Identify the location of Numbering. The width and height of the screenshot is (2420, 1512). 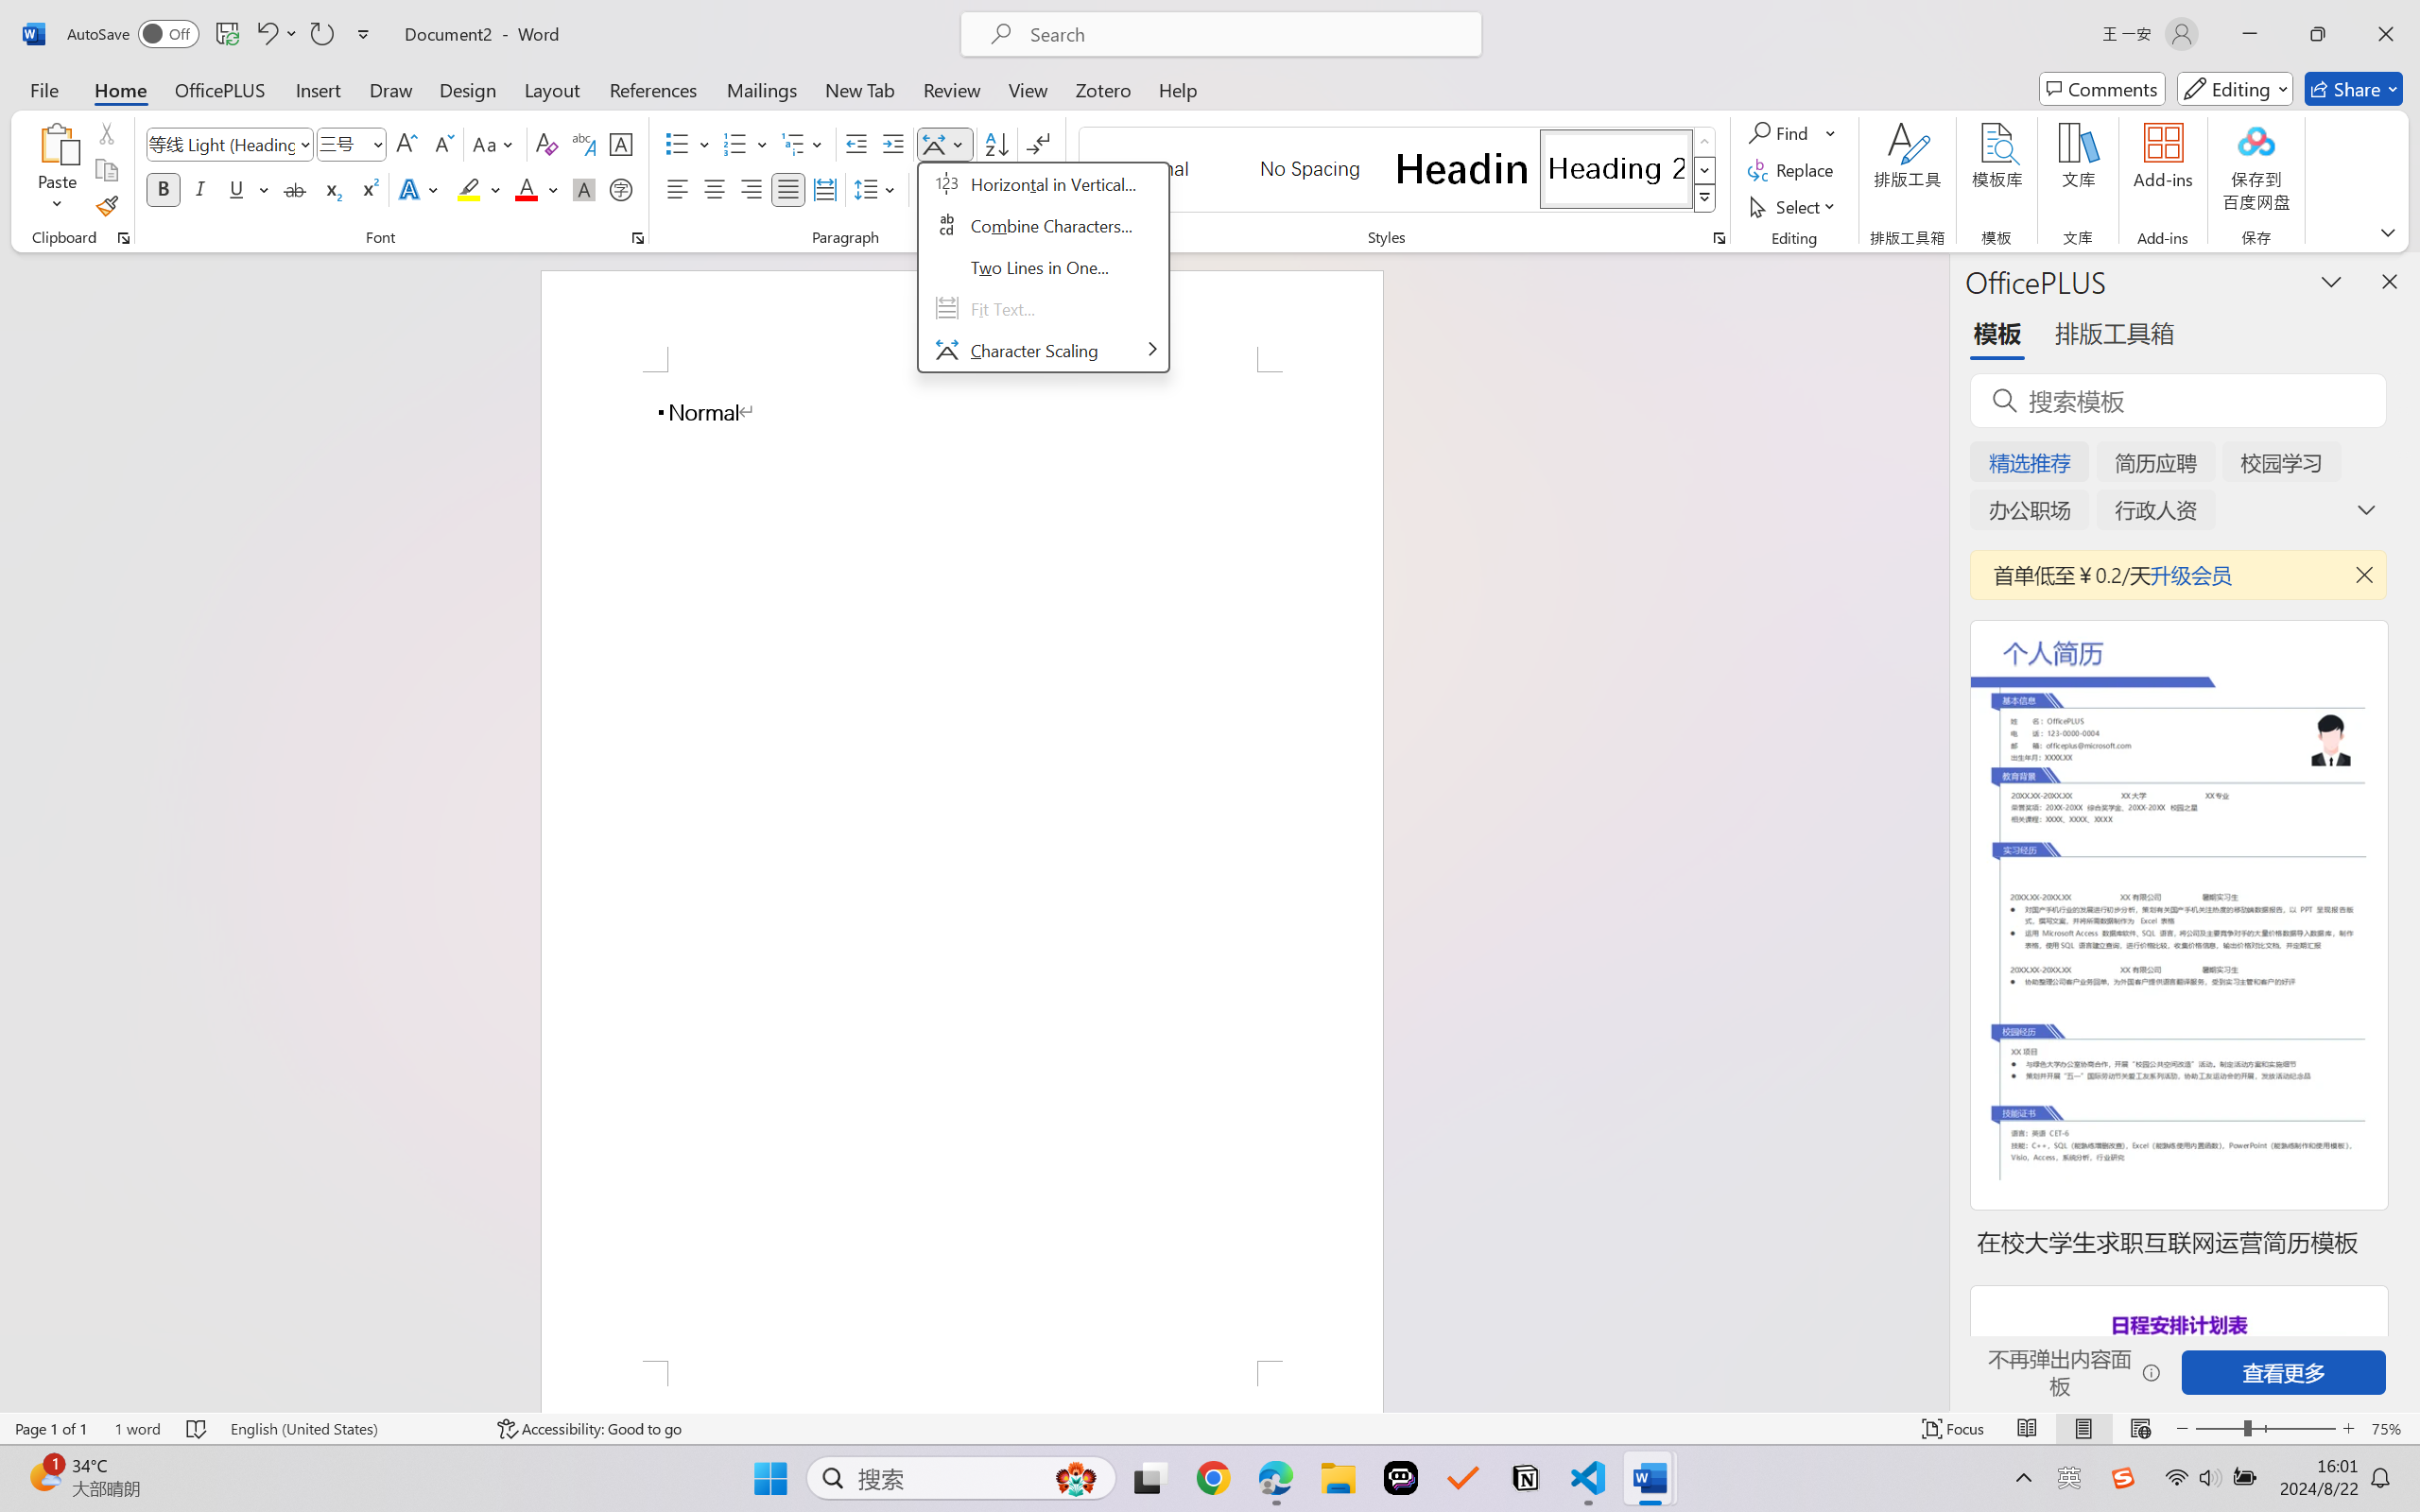
(735, 144).